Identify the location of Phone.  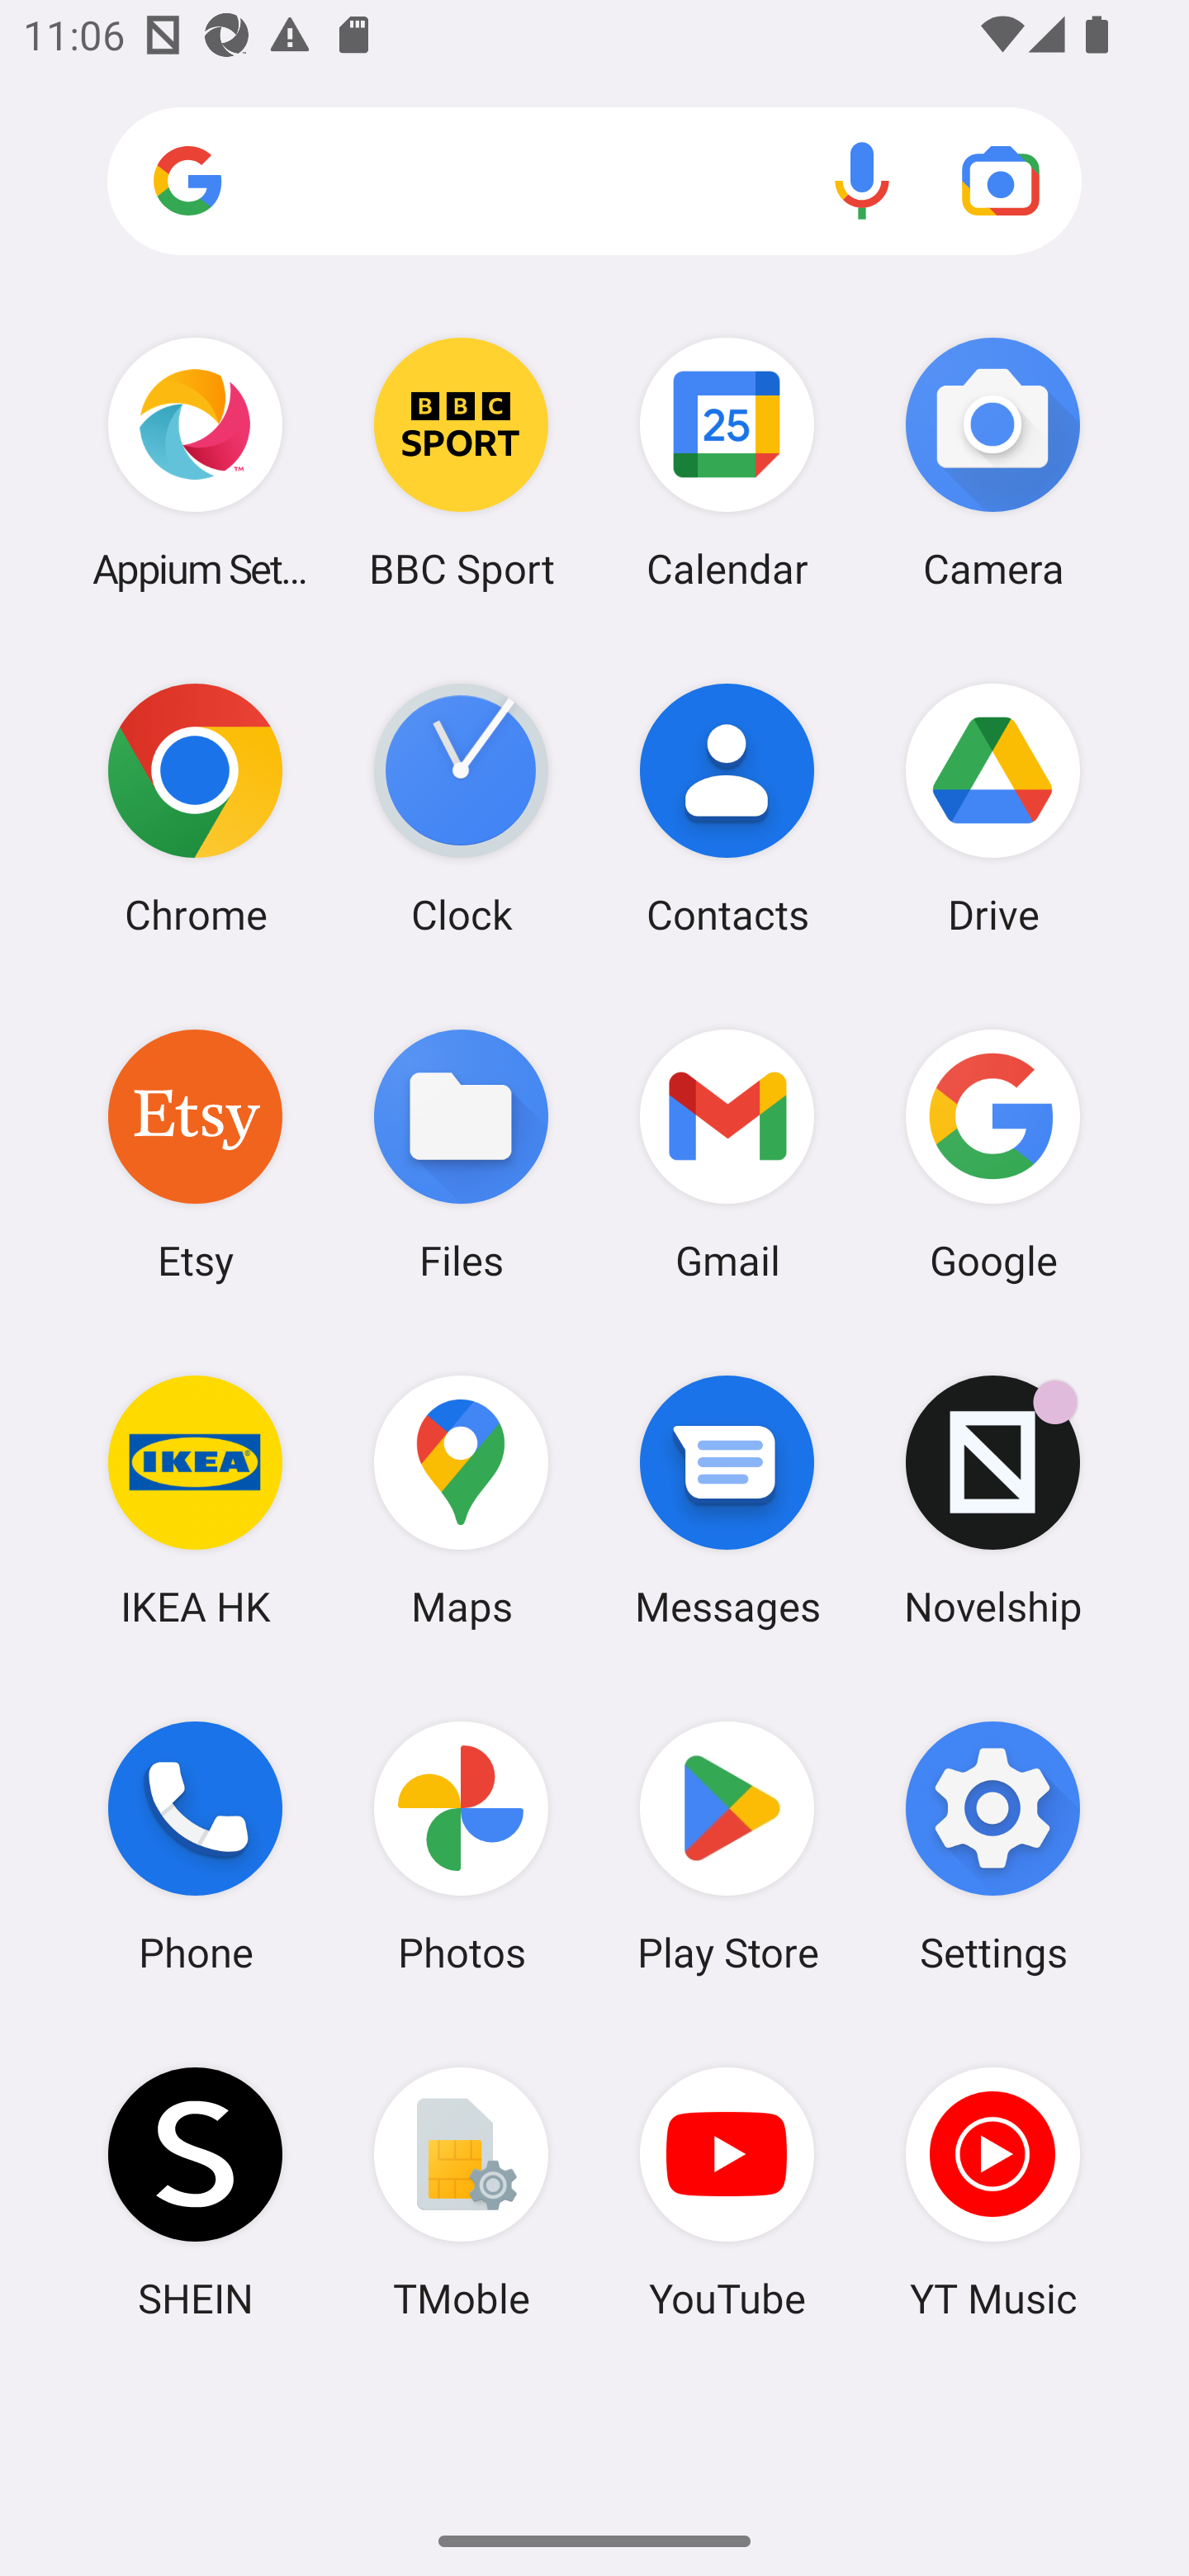
(195, 1847).